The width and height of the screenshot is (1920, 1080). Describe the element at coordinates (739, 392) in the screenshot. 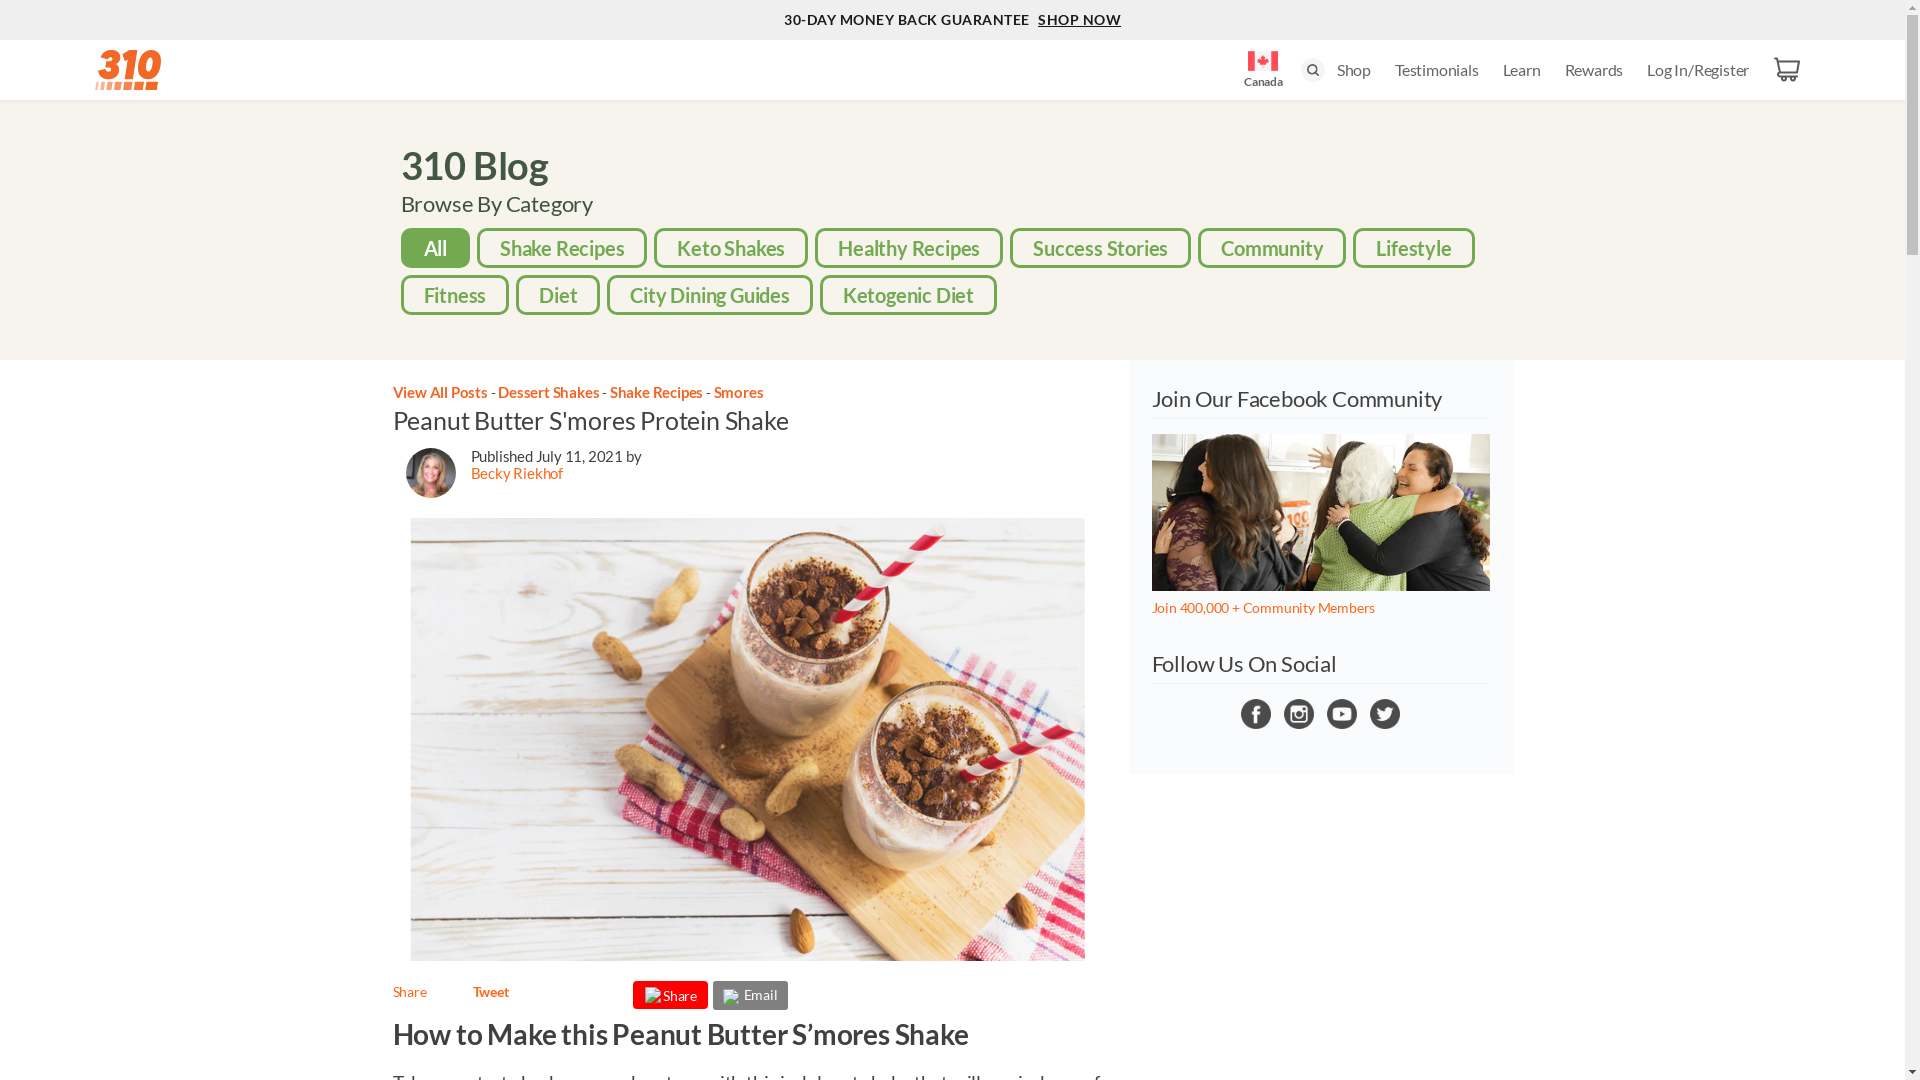

I see `Smores` at that location.